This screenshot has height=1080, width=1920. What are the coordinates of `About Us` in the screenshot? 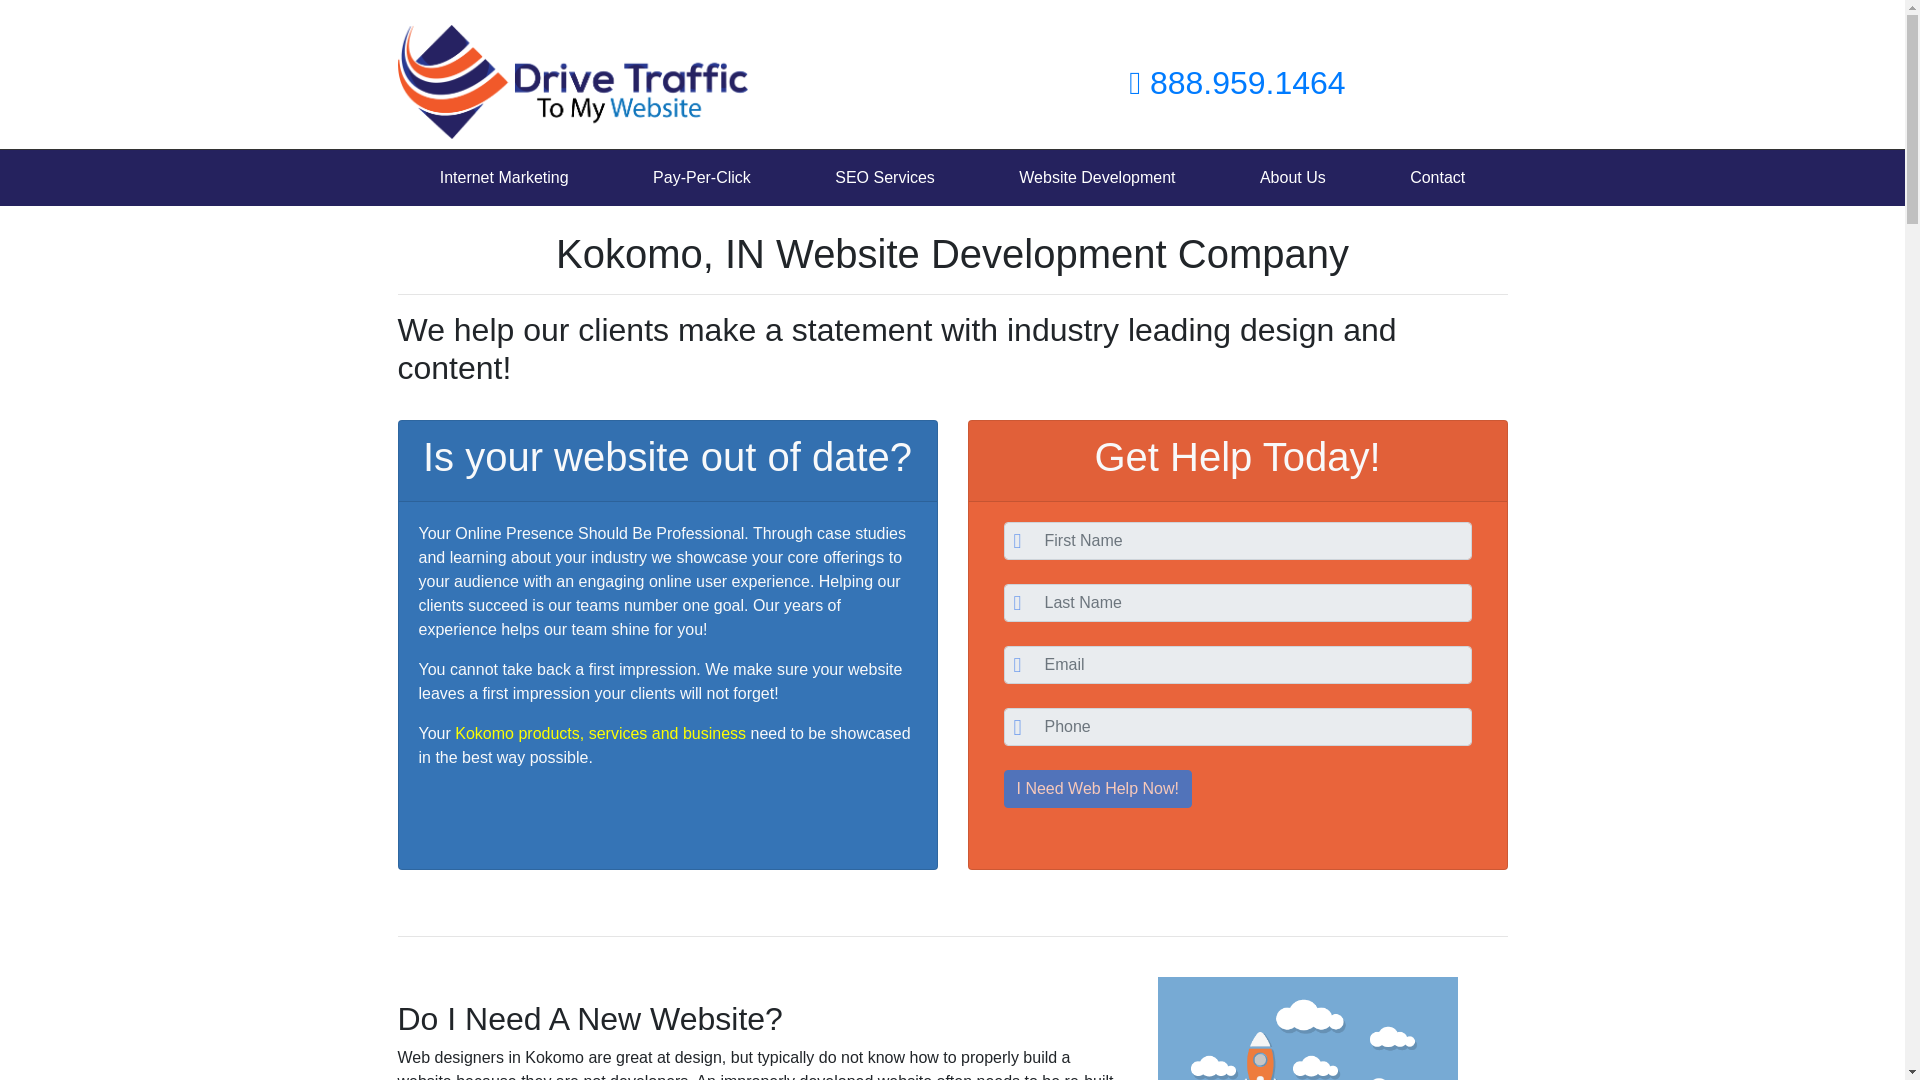 It's located at (1292, 177).